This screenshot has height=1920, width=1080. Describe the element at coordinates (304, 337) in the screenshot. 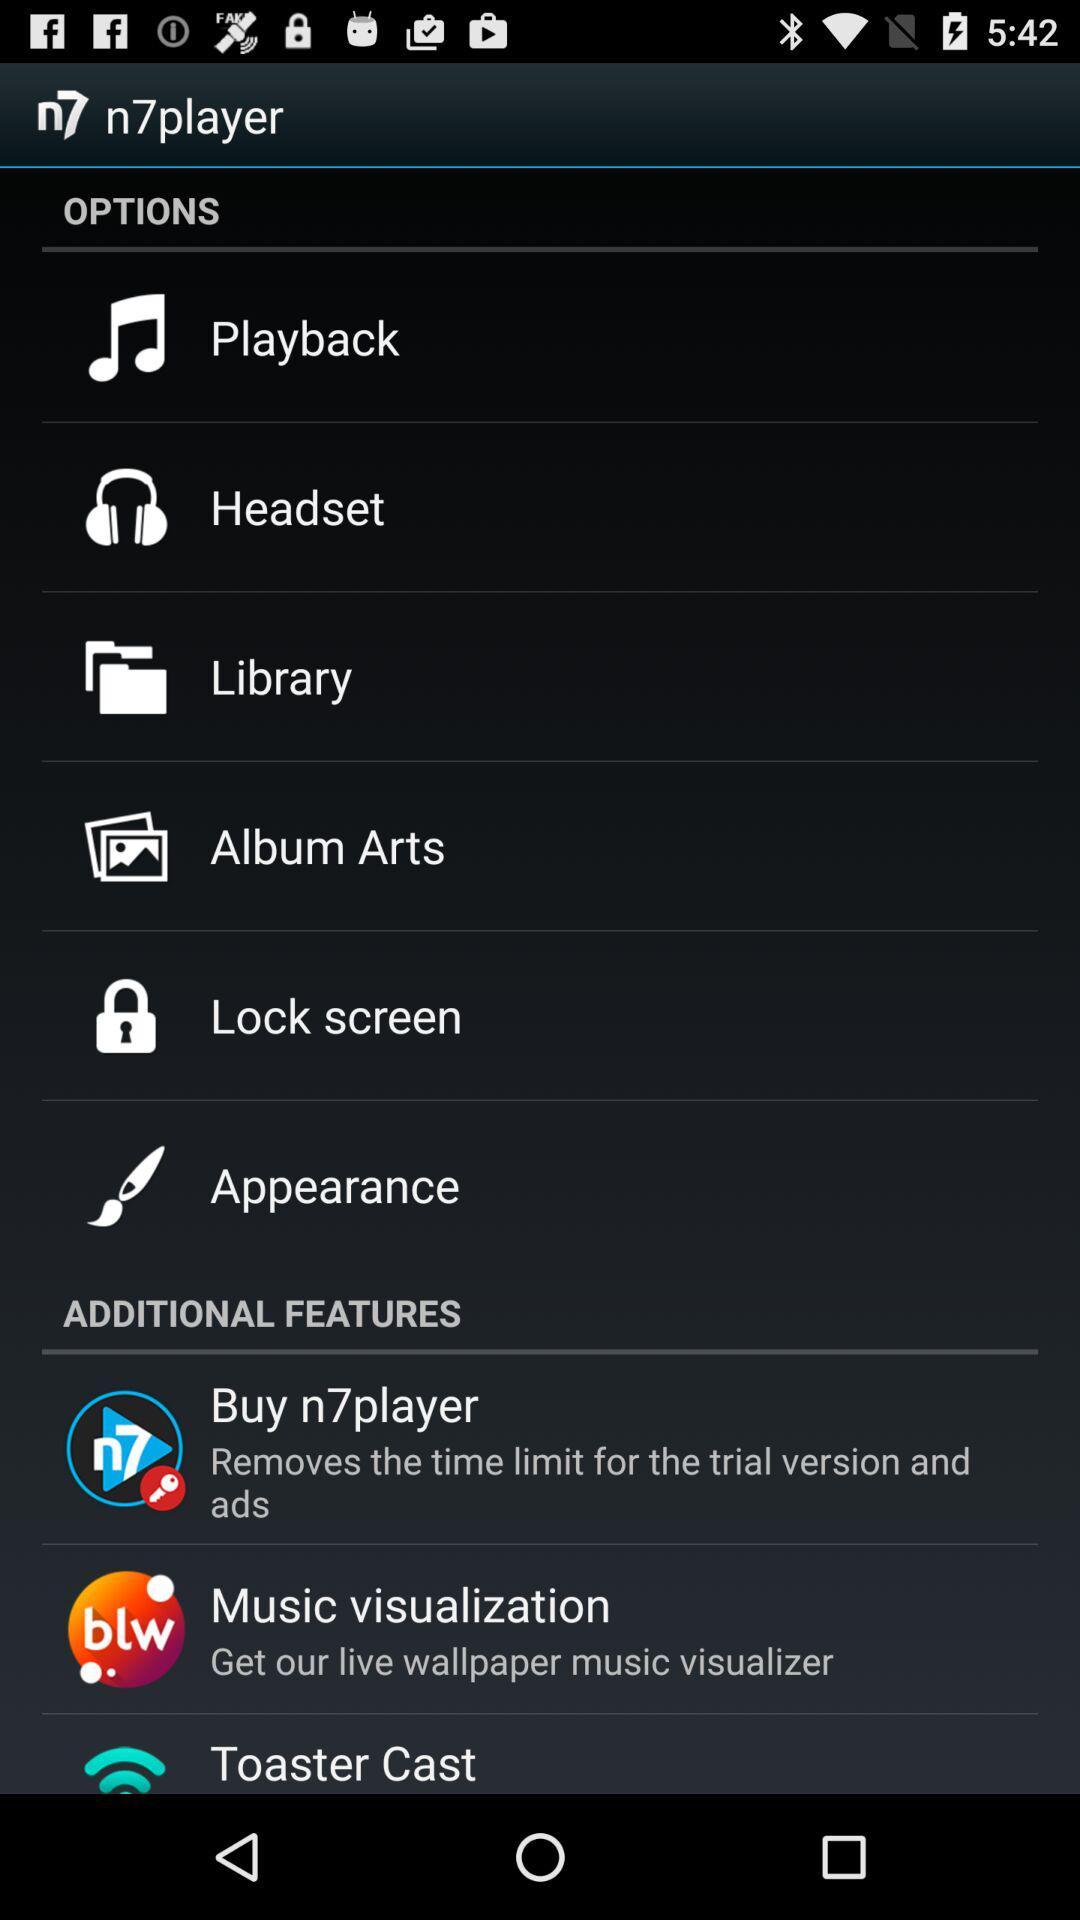

I see `select the icon below the options app` at that location.